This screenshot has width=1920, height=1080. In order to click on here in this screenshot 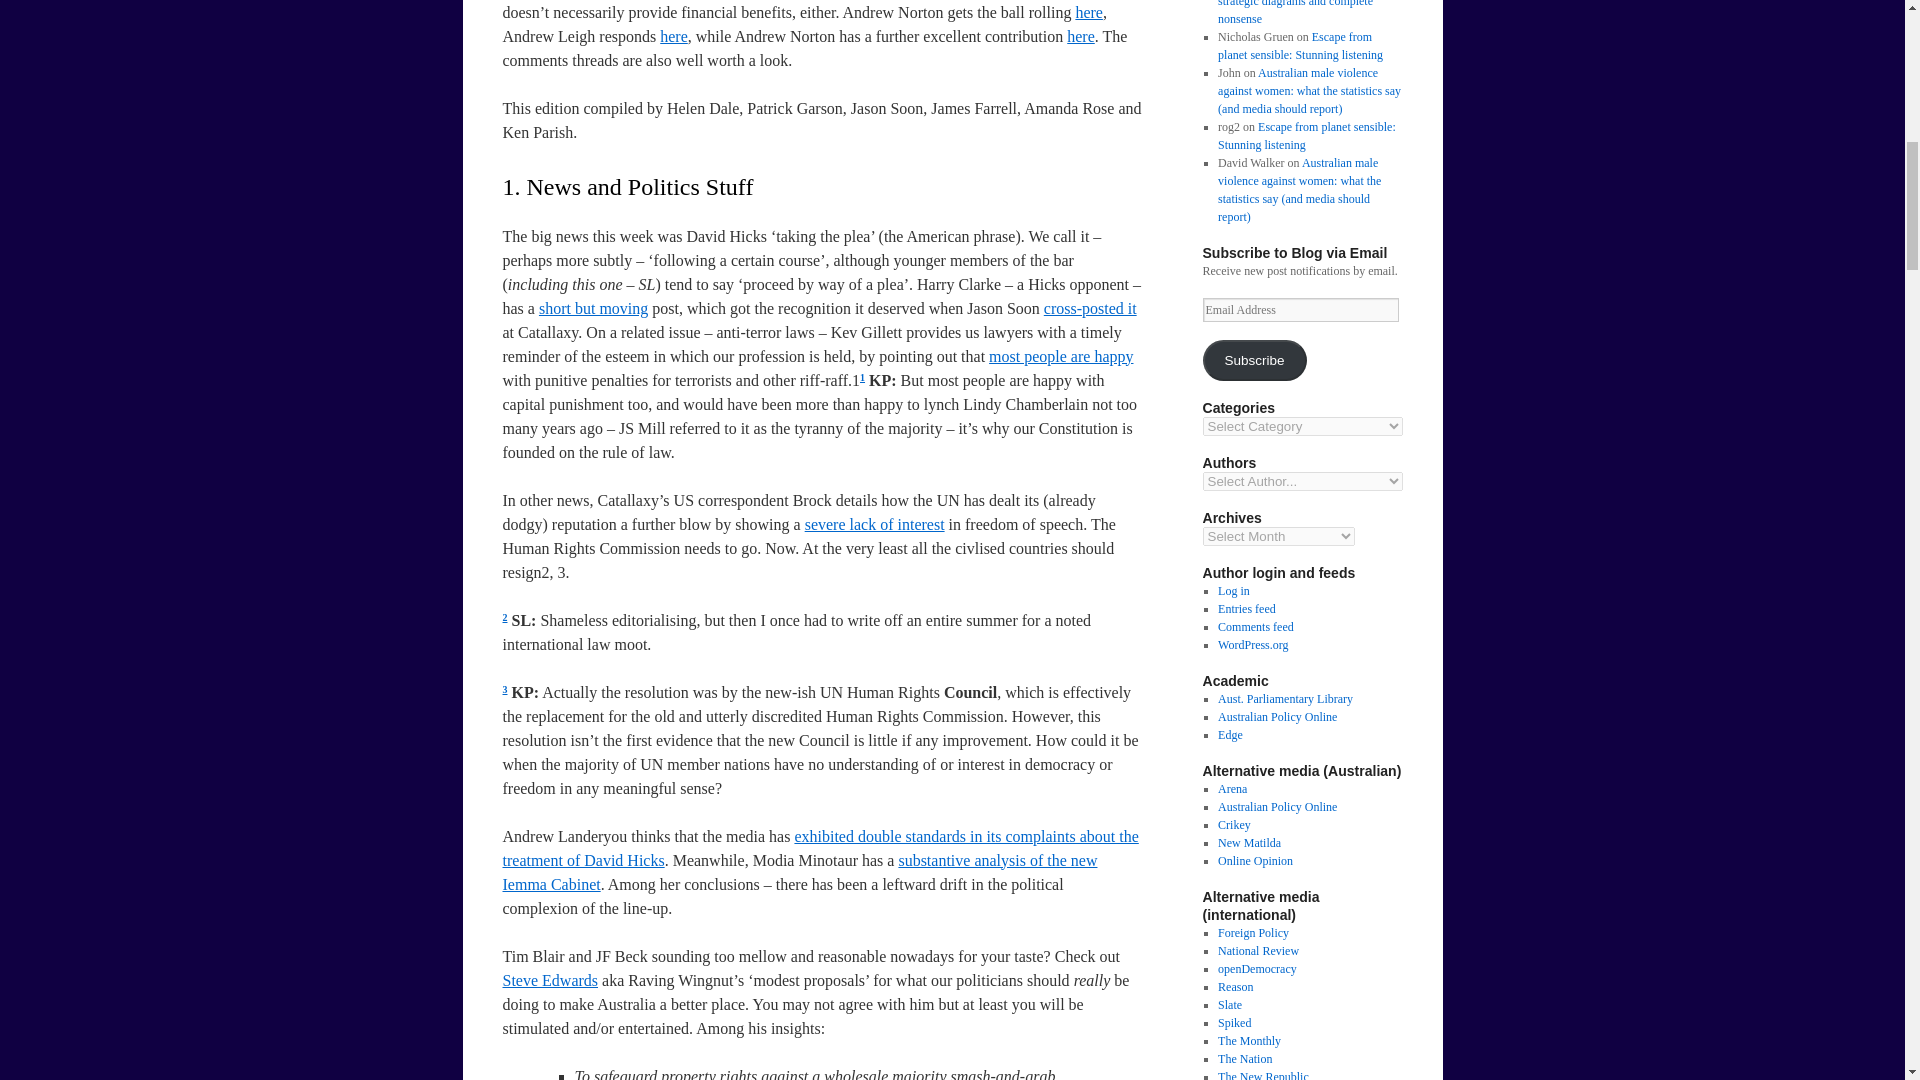, I will do `click(674, 36)`.